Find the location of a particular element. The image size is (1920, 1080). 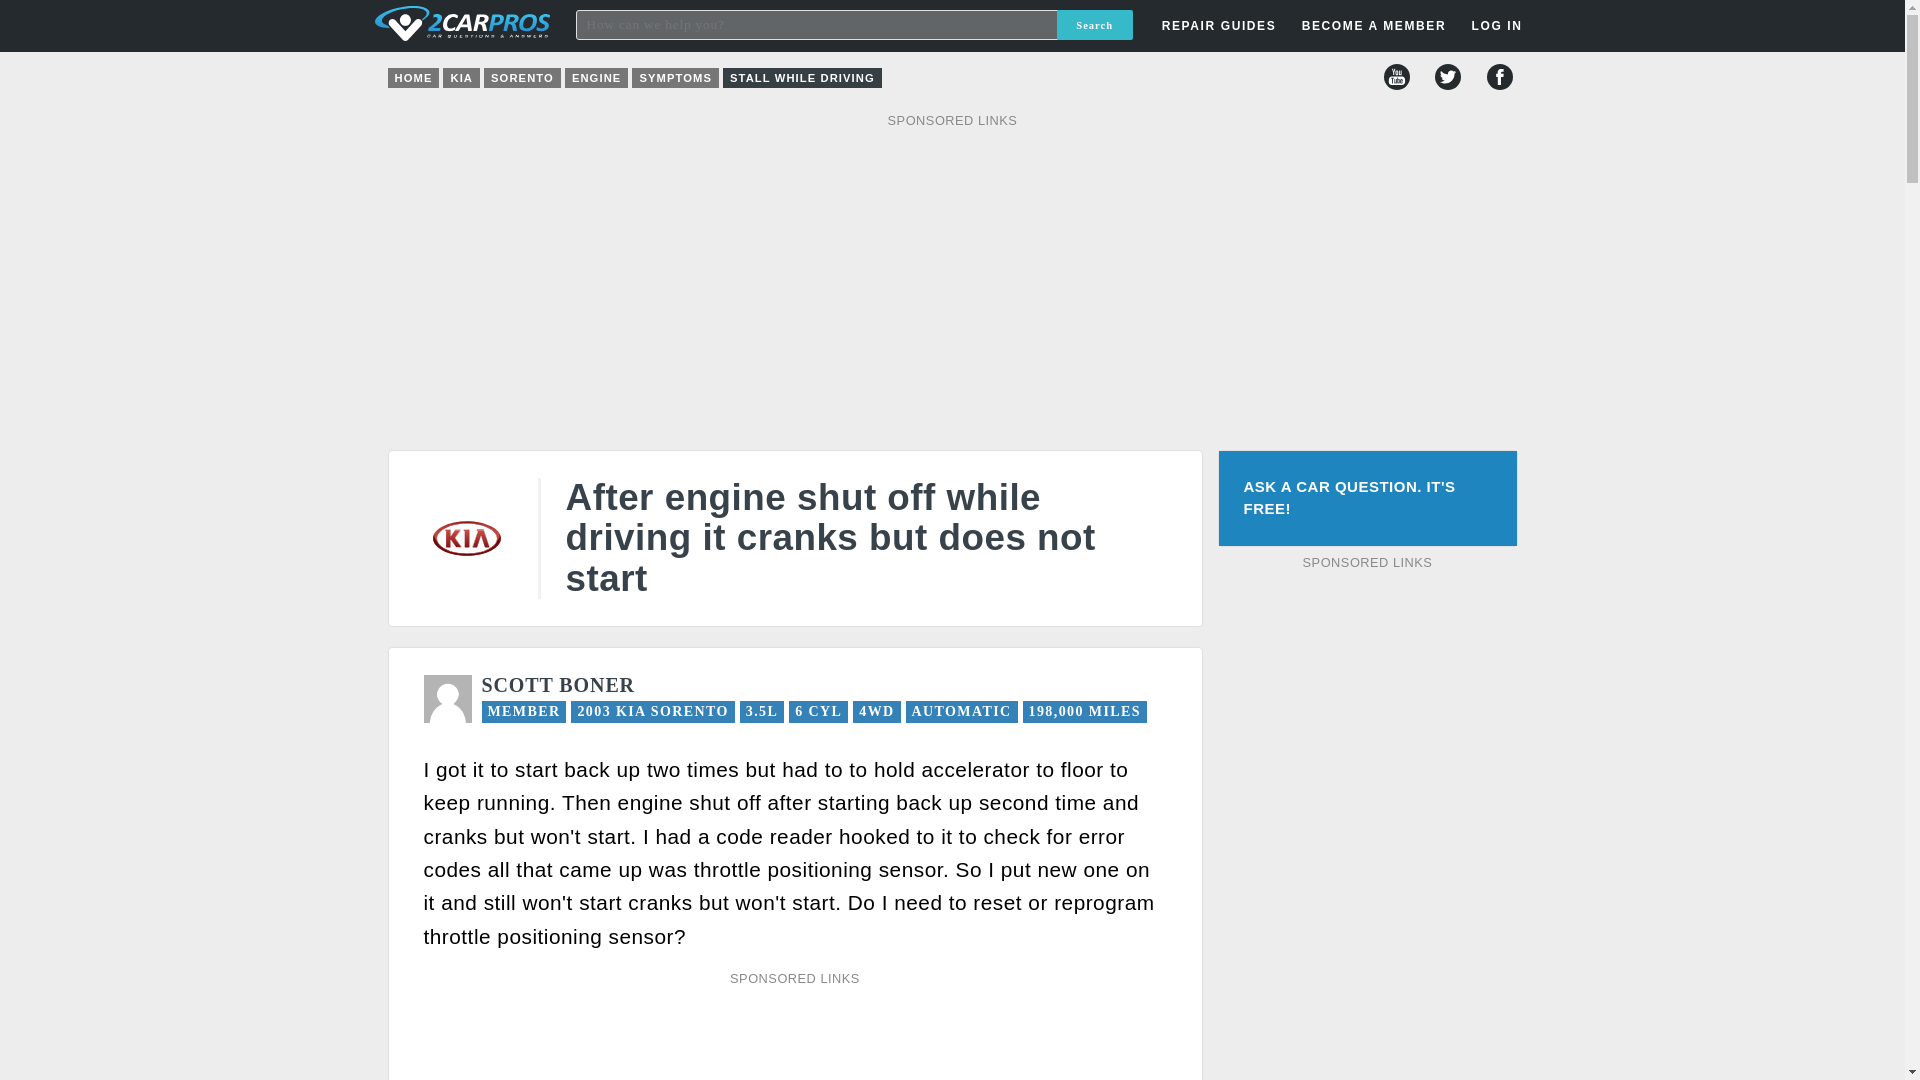

SORENTO is located at coordinates (522, 78).